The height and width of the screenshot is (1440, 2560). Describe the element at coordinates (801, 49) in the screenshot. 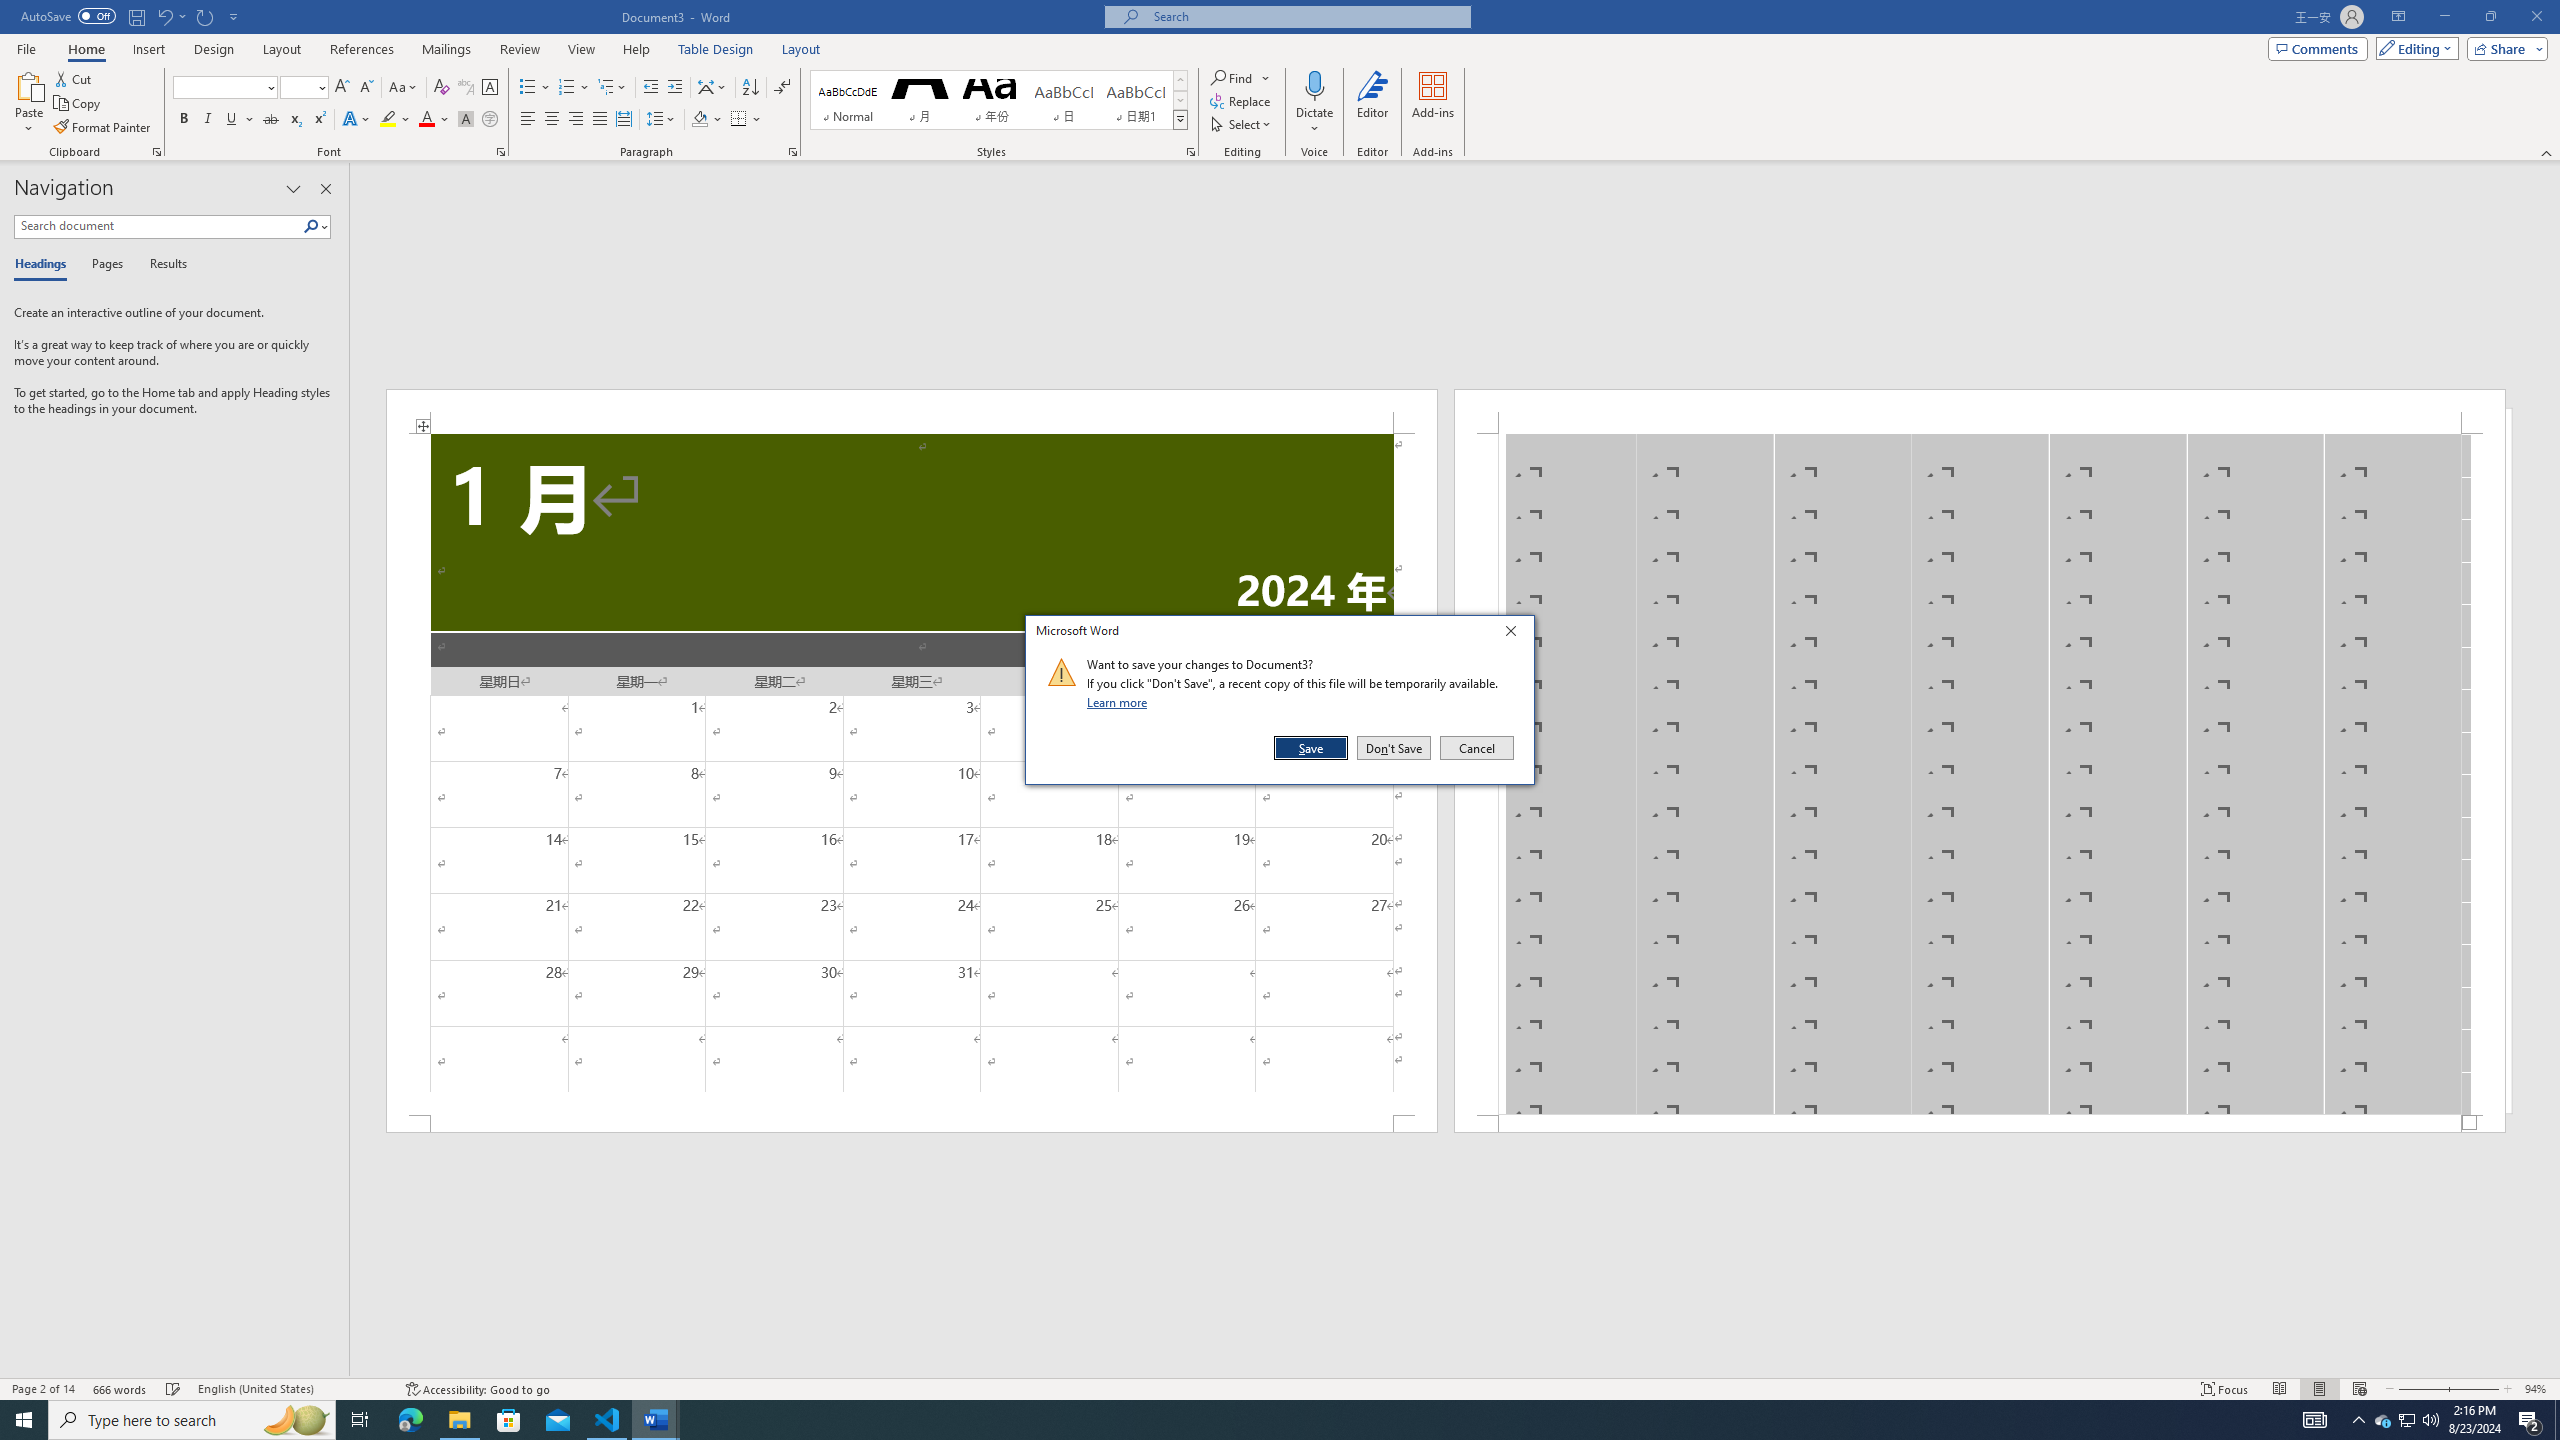

I see `Running applications` at that location.